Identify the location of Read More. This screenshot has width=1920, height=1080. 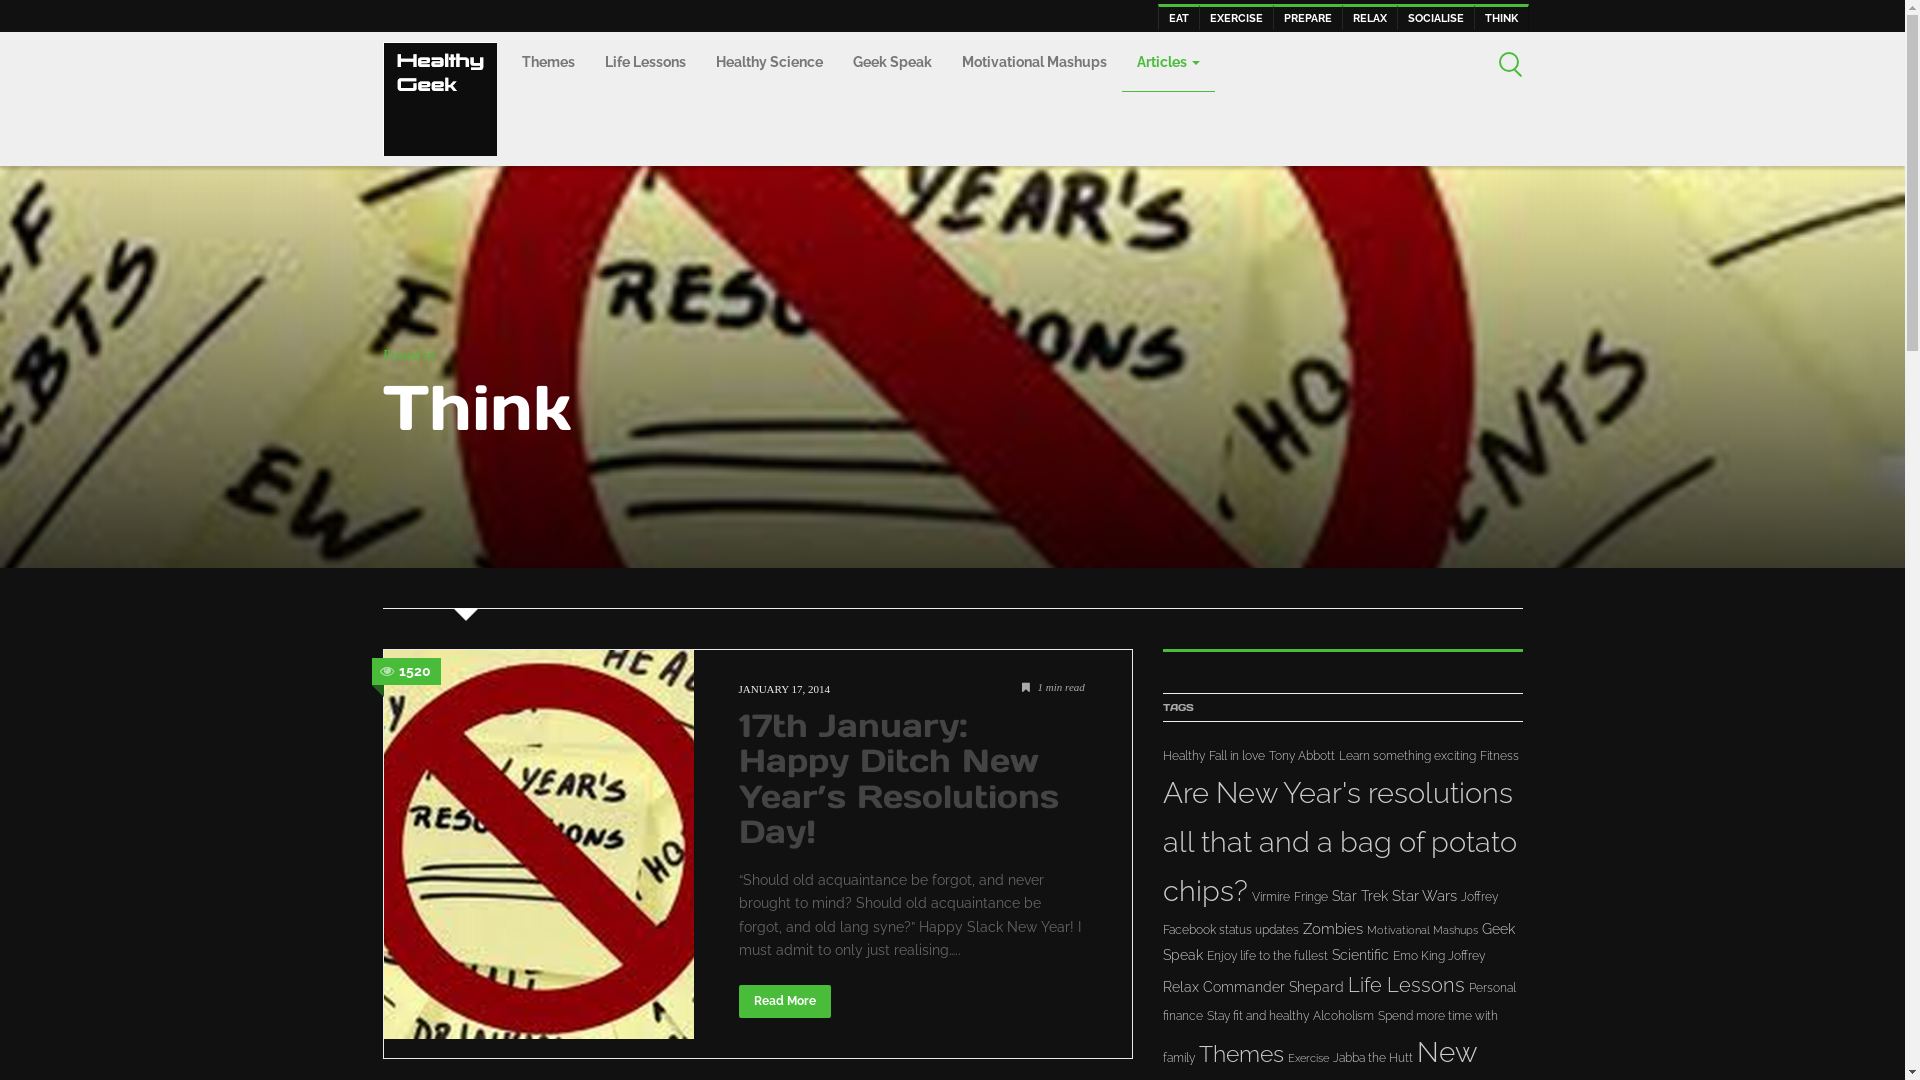
(784, 1001).